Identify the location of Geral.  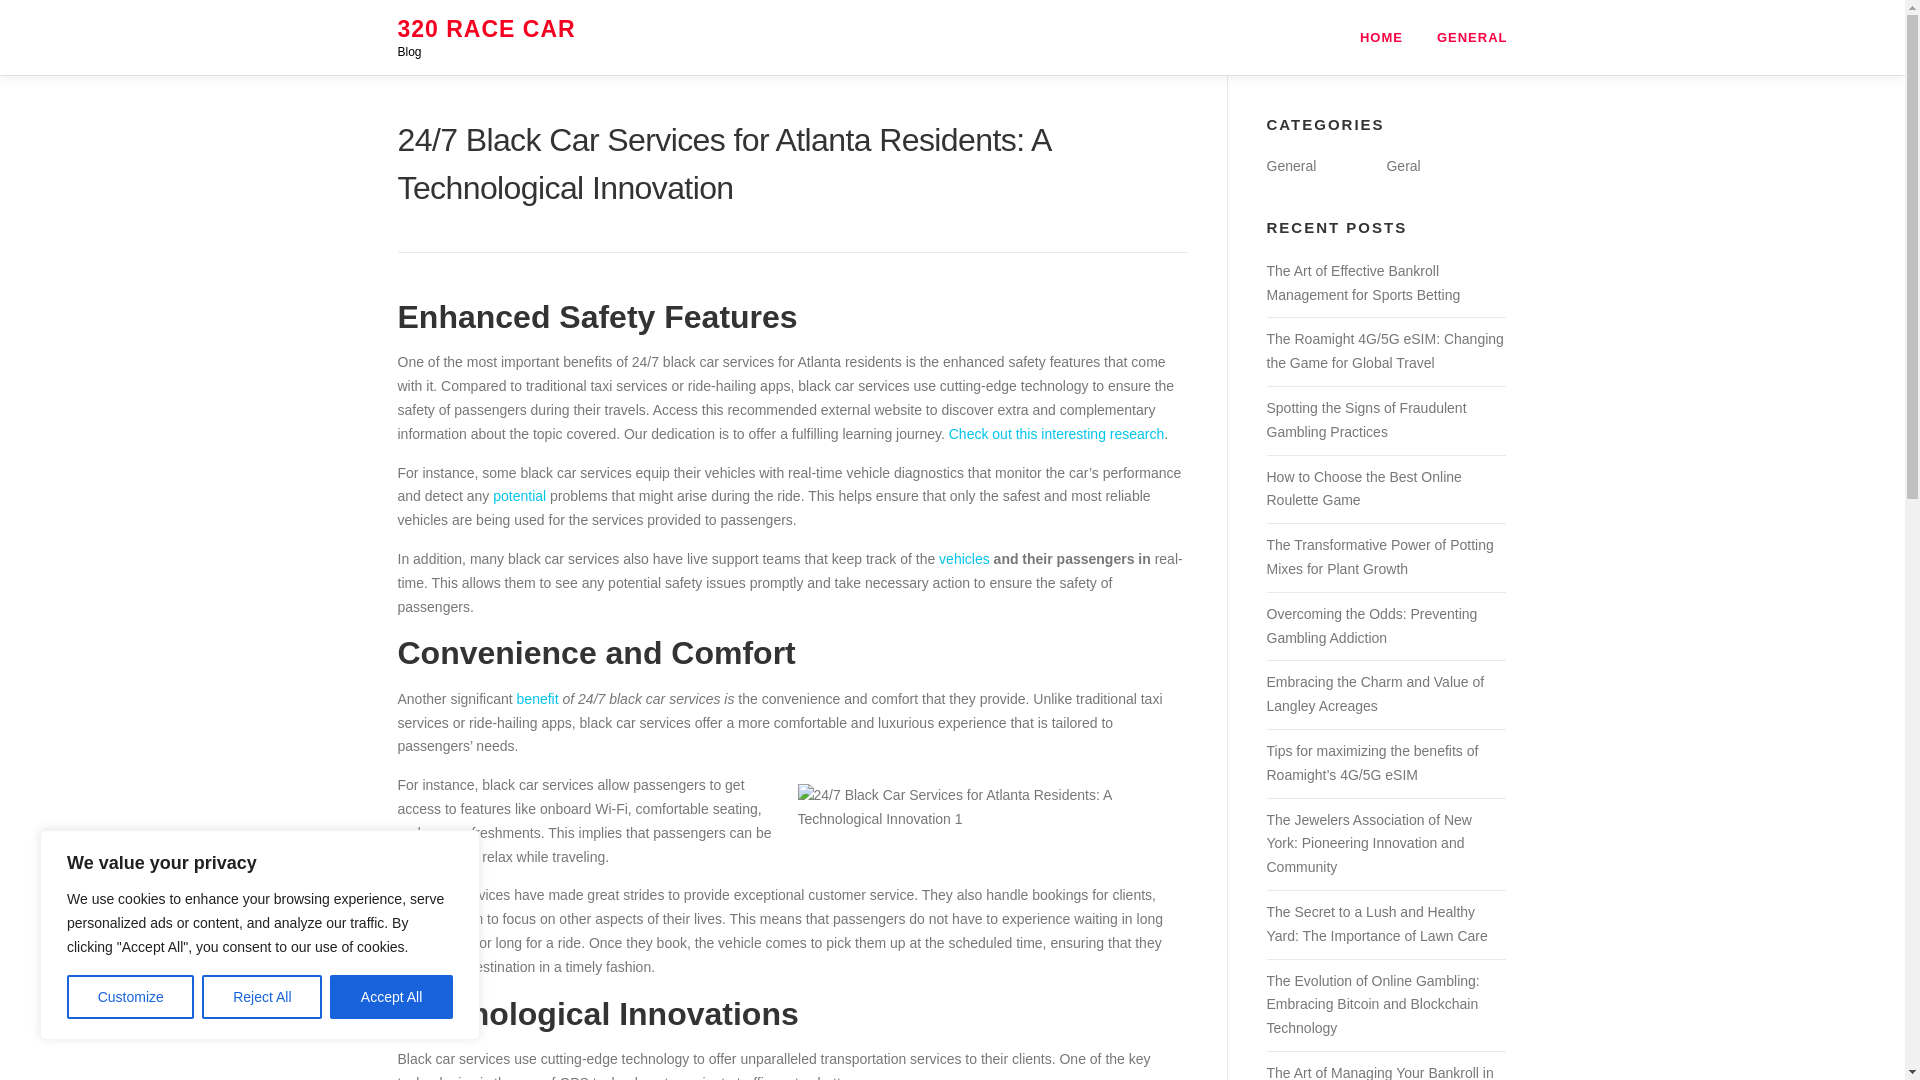
(1403, 165).